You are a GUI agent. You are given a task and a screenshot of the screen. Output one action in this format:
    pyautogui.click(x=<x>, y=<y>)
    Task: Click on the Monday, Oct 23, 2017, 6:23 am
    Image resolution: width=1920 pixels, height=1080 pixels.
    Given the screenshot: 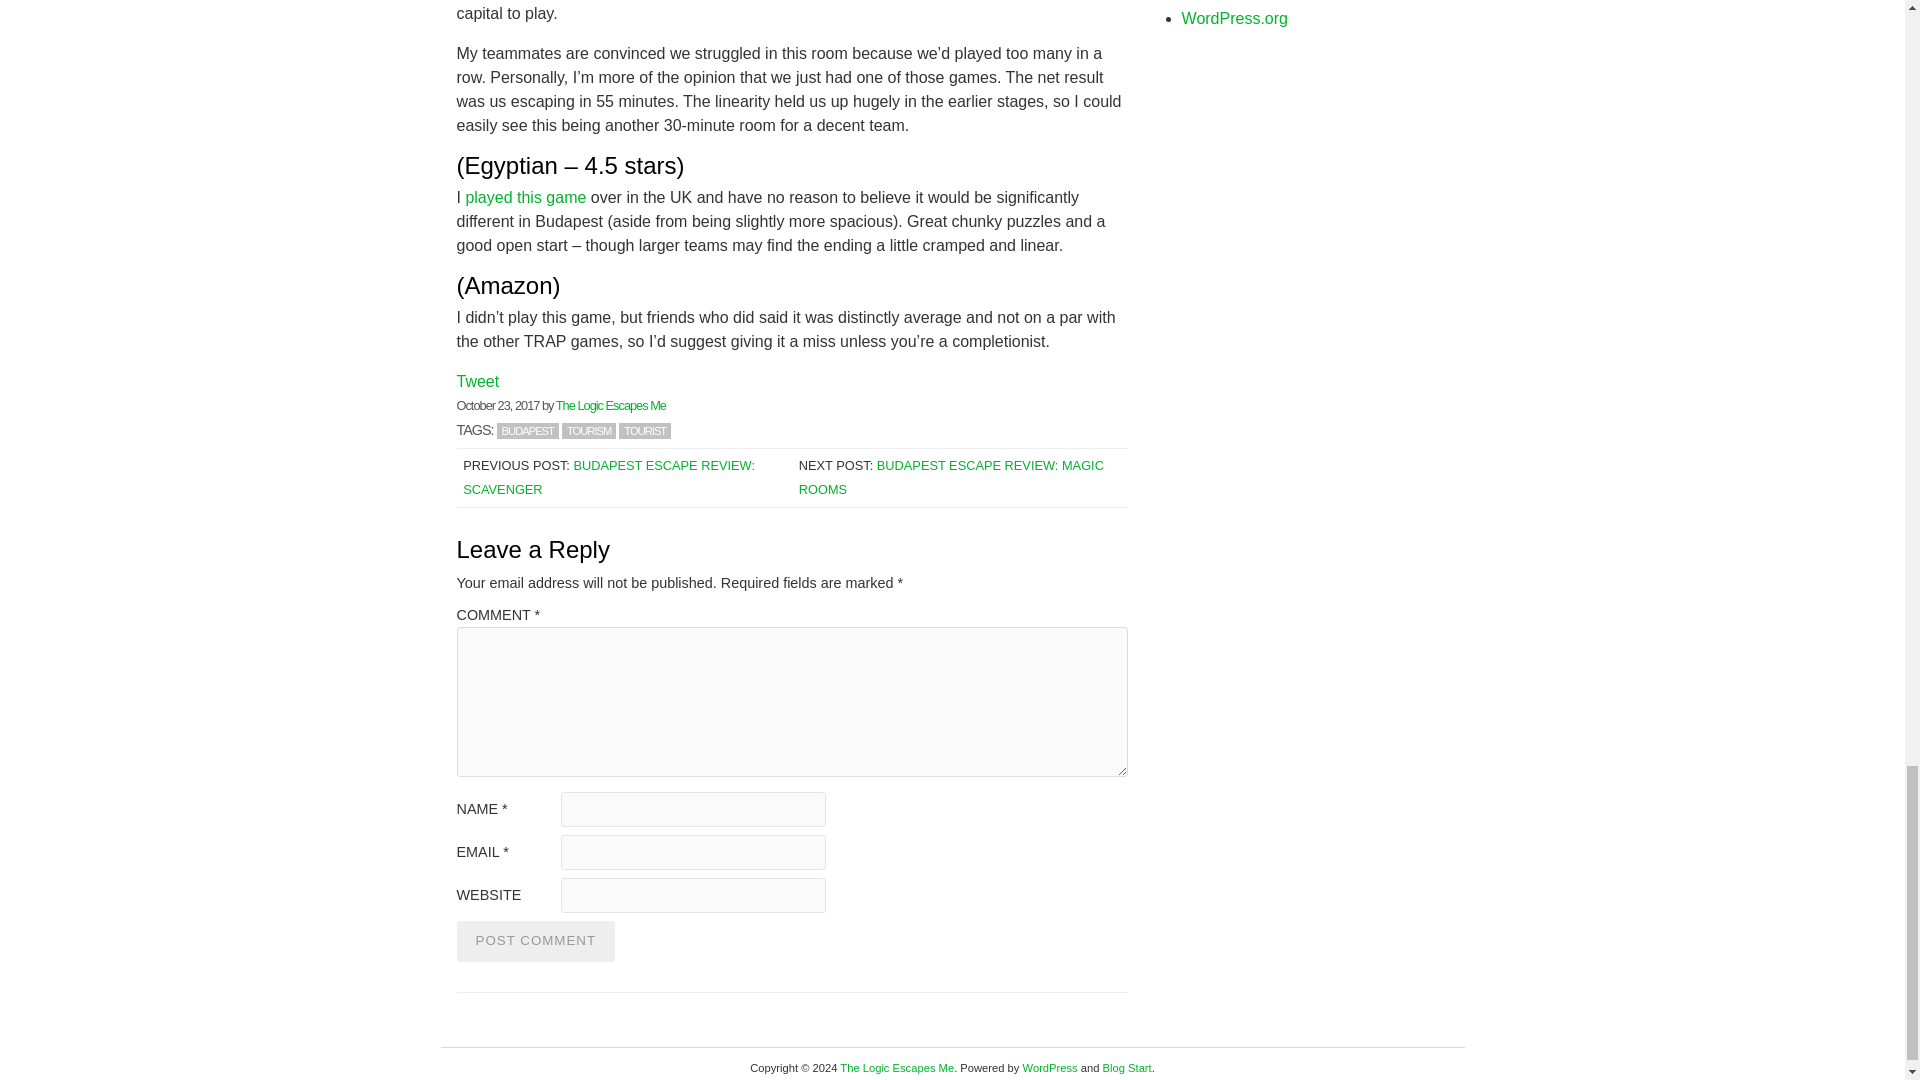 What is the action you would take?
    pyautogui.click(x=498, y=405)
    